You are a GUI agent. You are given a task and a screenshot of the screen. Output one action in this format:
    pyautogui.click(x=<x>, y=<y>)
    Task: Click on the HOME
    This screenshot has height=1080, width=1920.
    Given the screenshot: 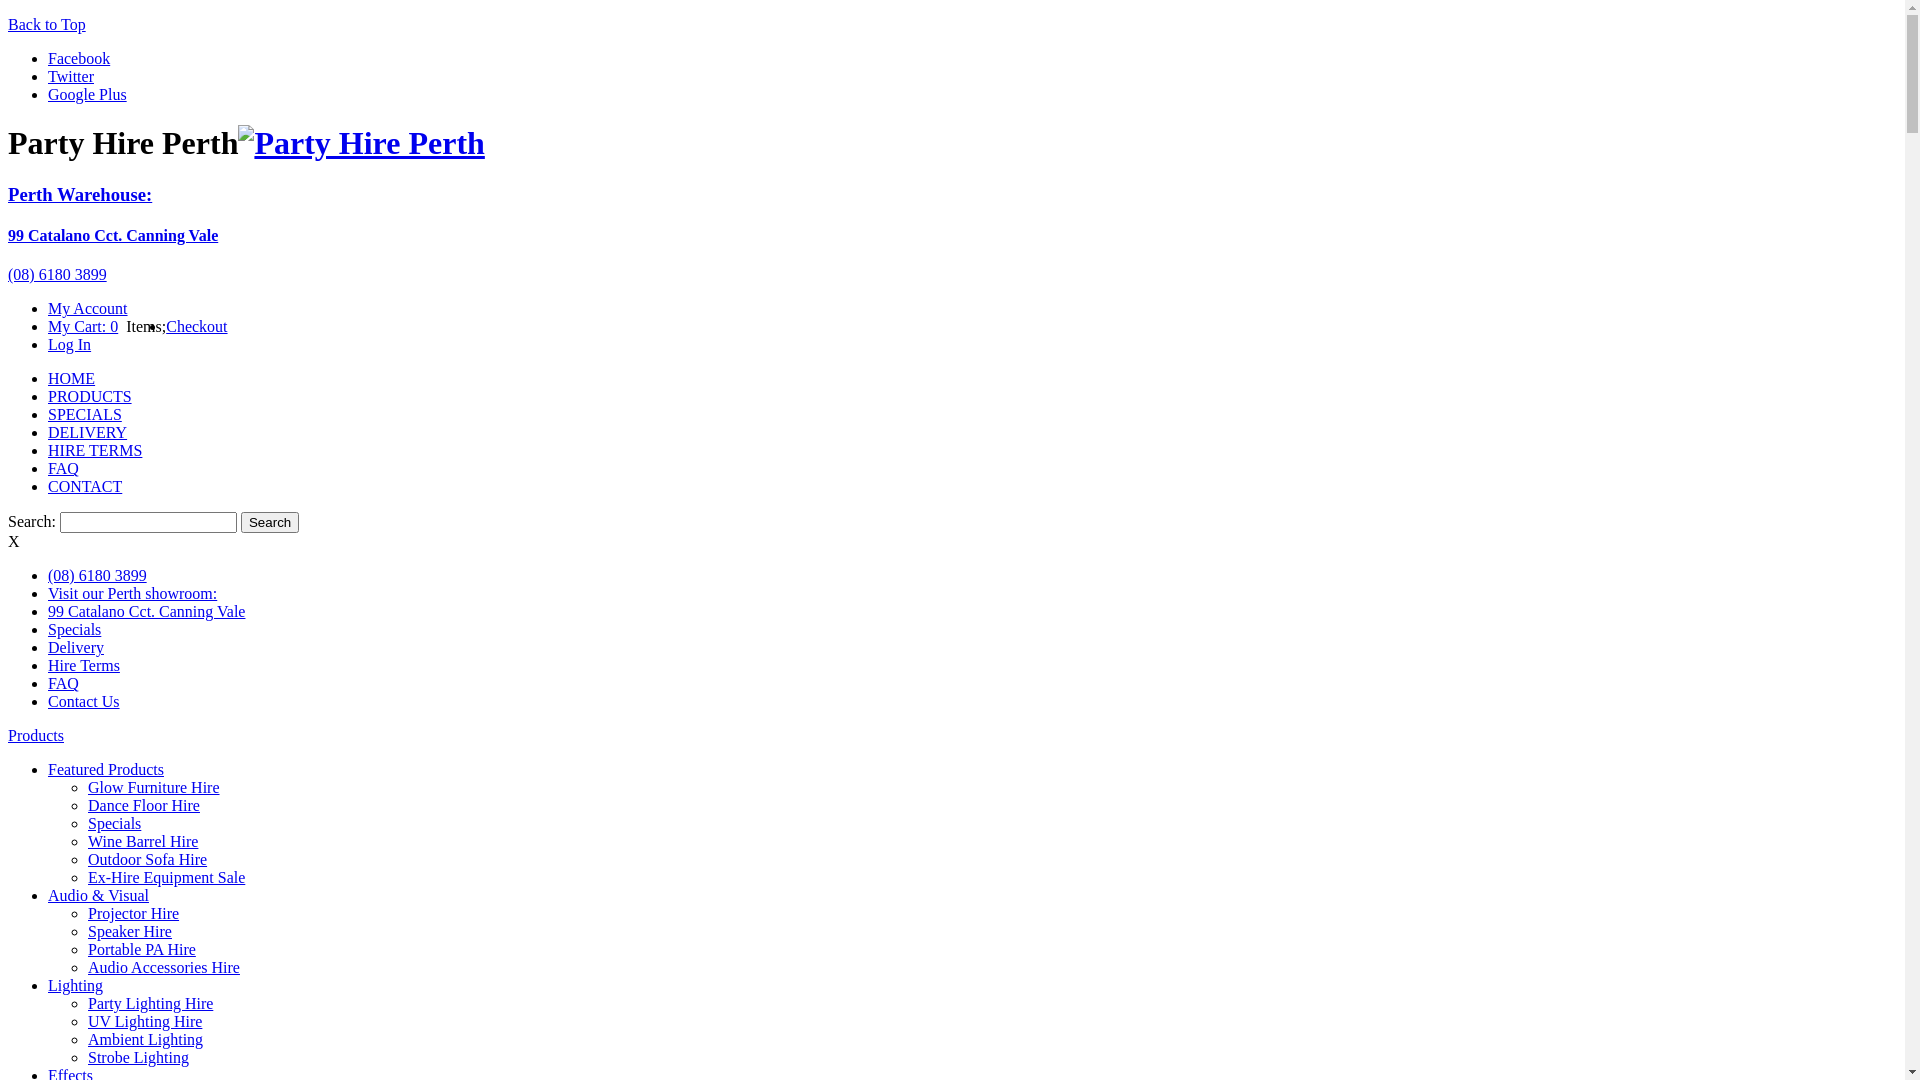 What is the action you would take?
    pyautogui.click(x=72, y=378)
    